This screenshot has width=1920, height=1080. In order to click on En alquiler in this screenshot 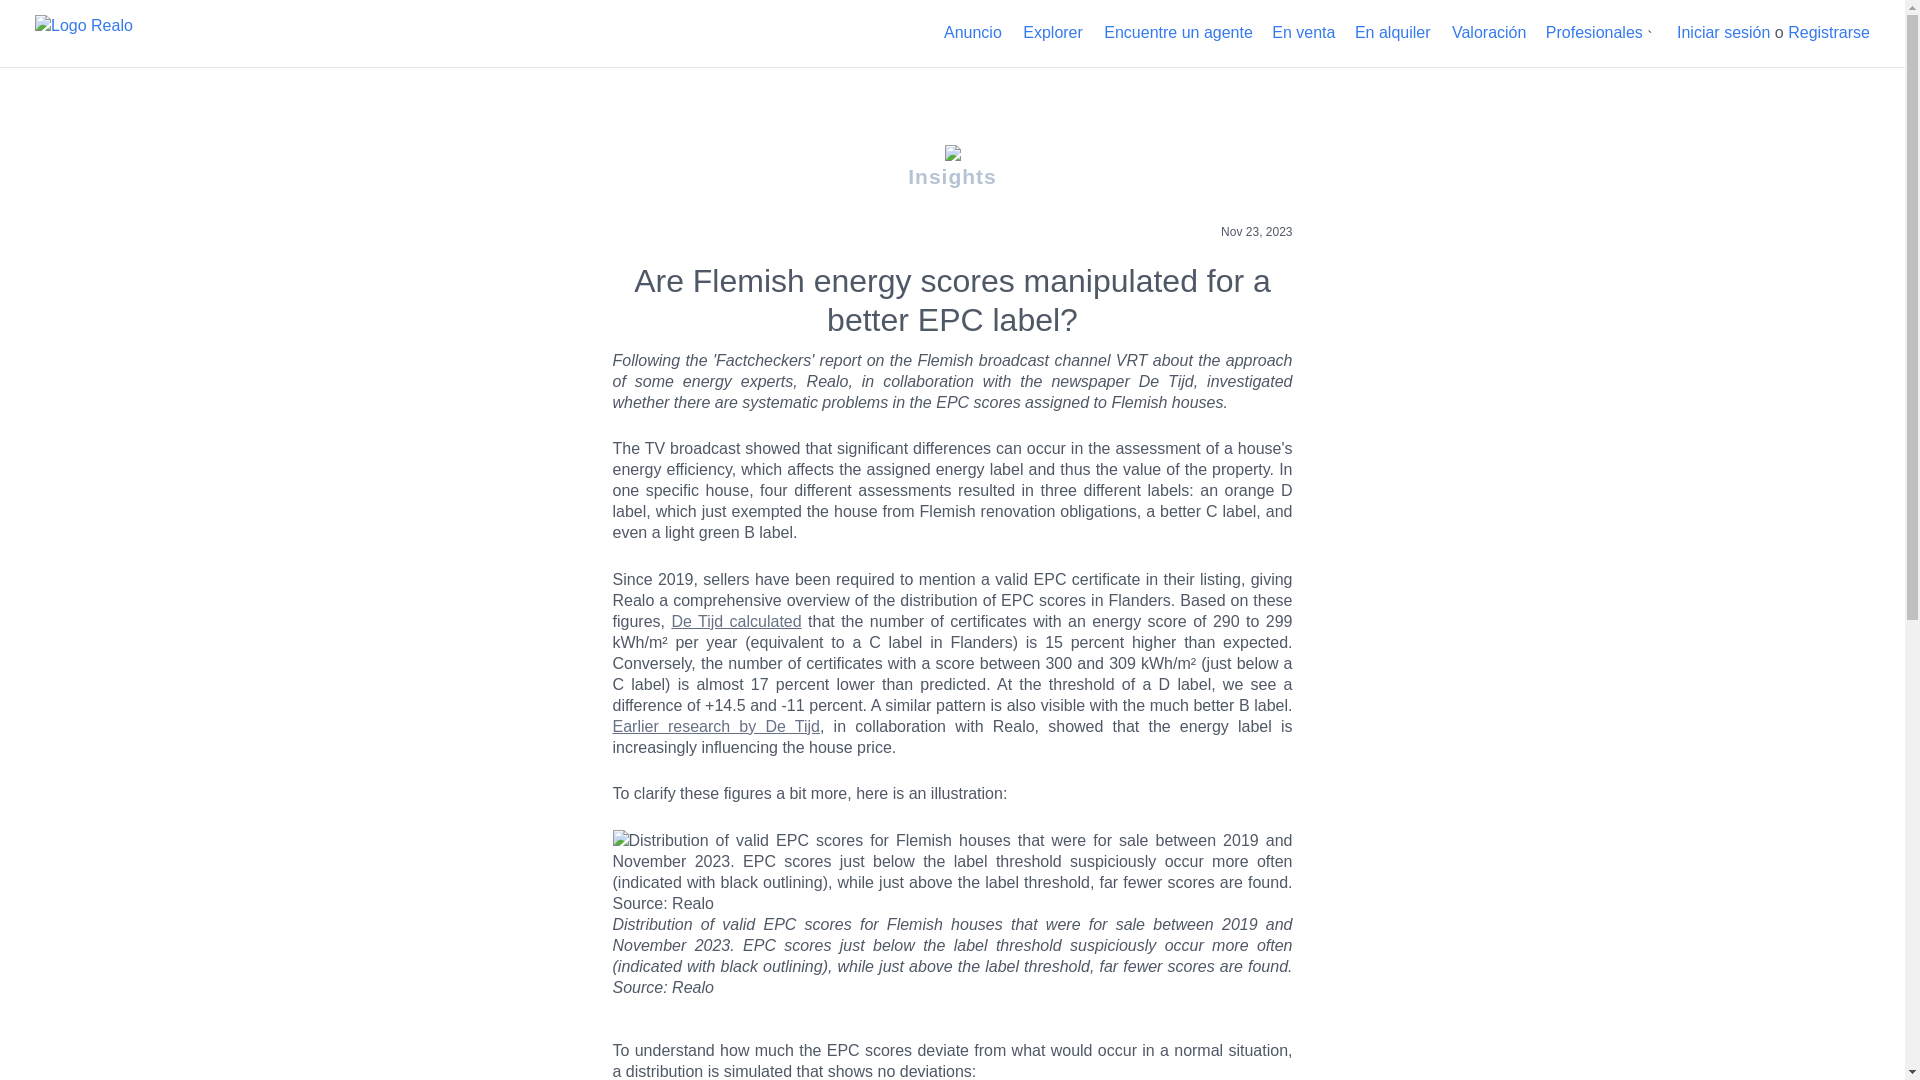, I will do `click(1392, 32)`.